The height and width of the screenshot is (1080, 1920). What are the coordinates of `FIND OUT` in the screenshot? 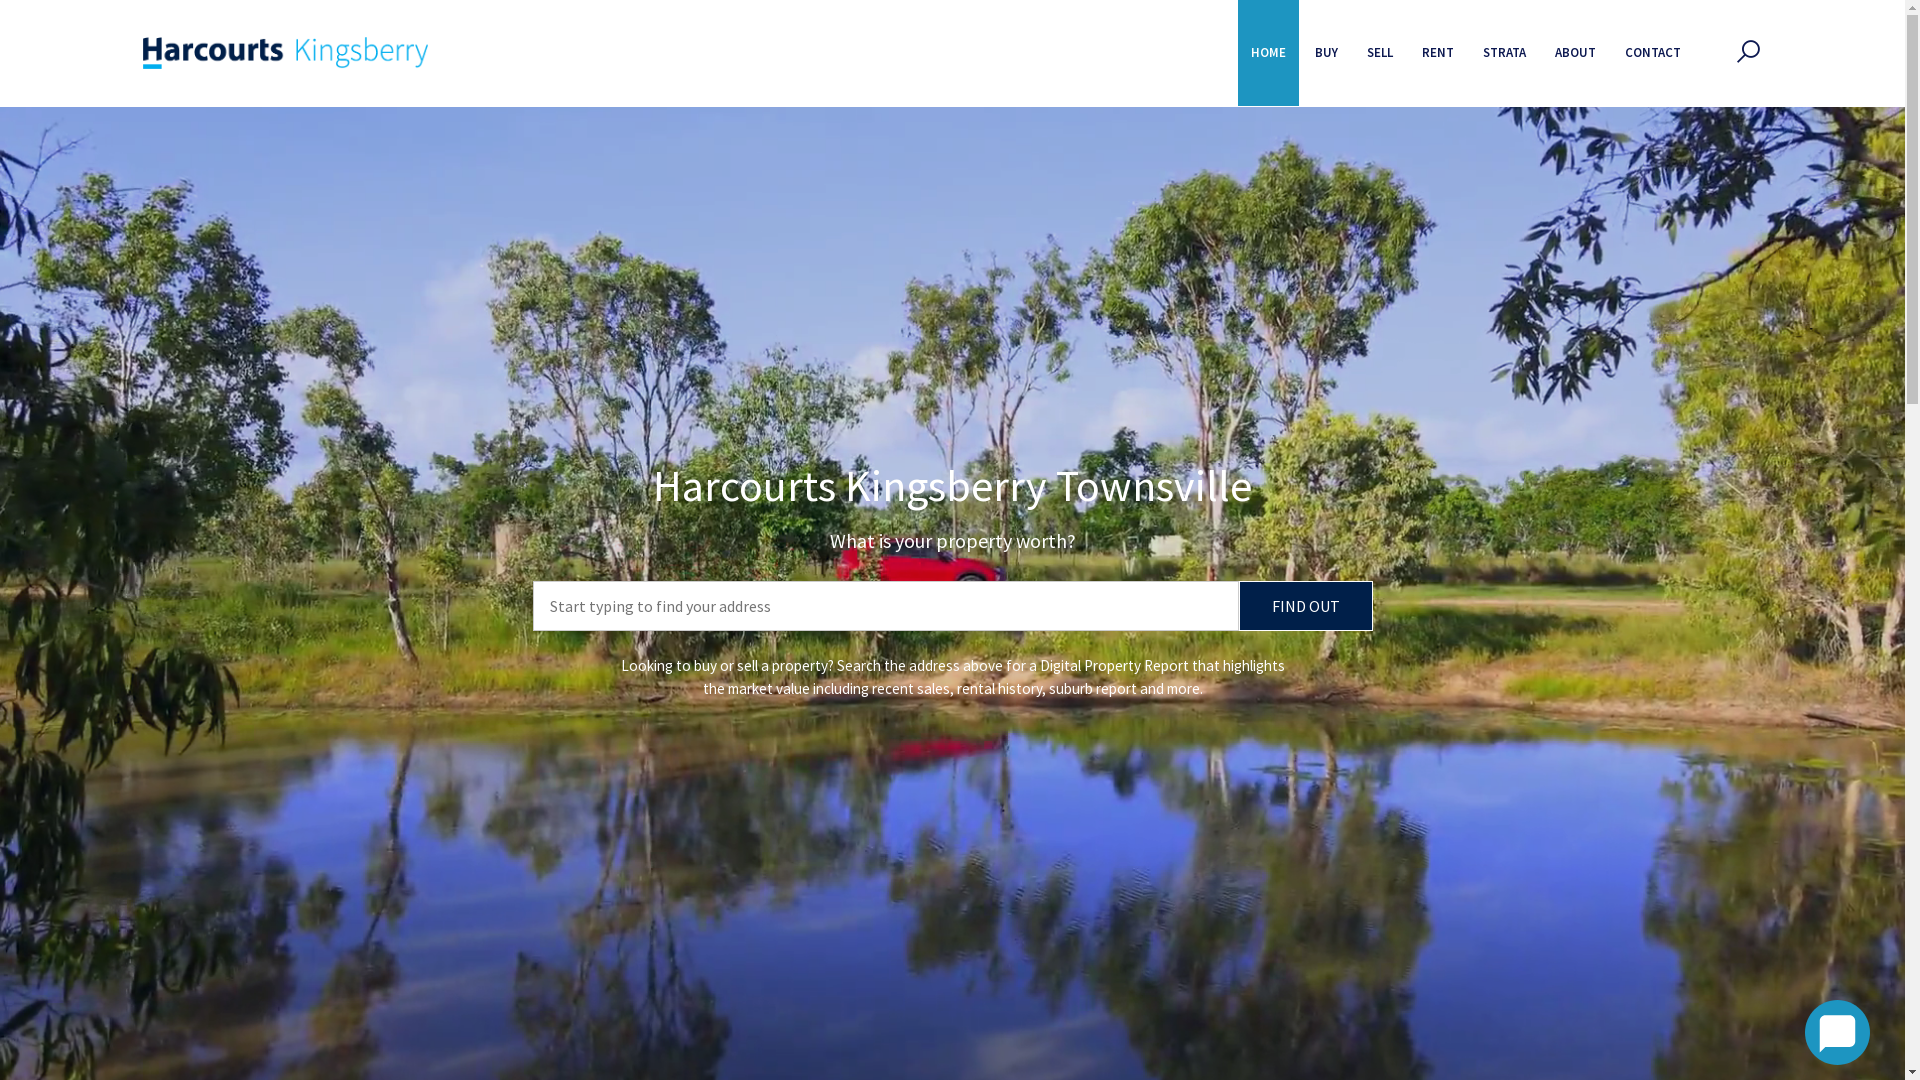 It's located at (1305, 606).